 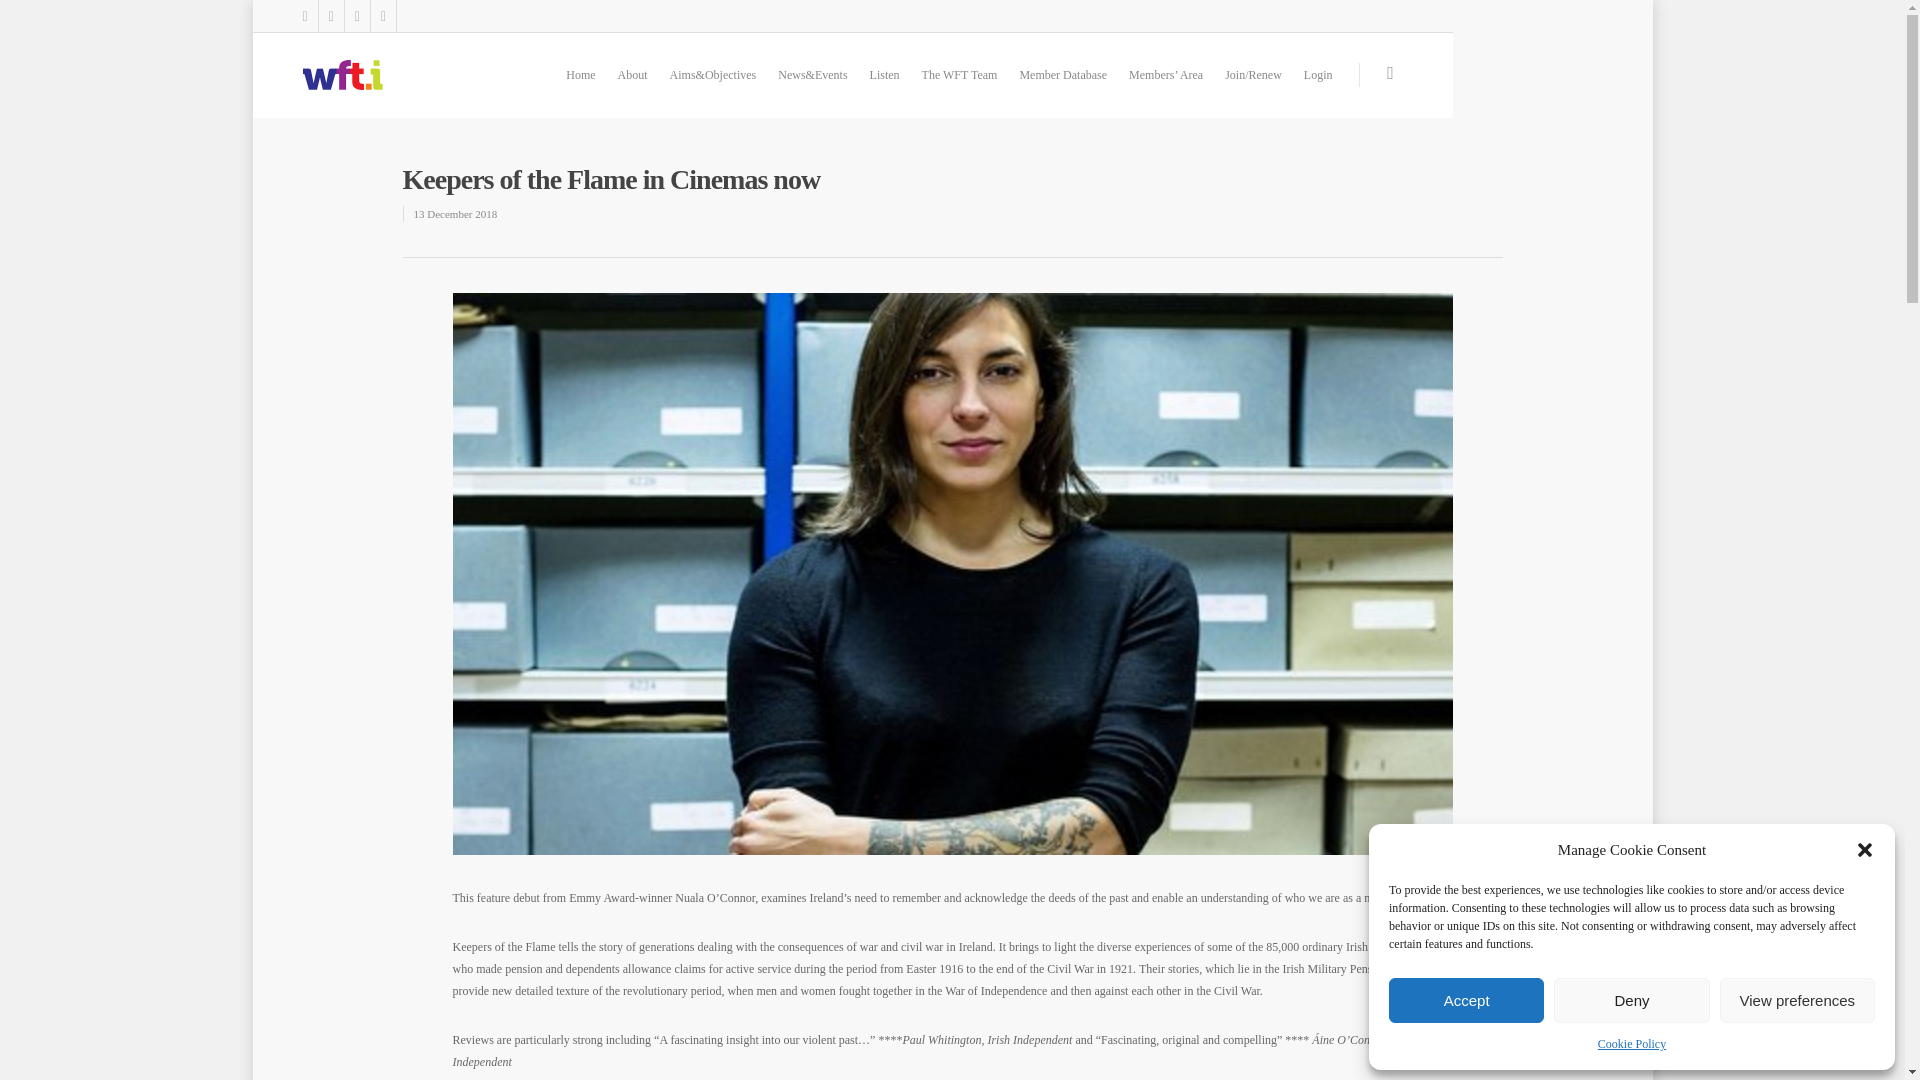 What do you see at coordinates (1466, 1000) in the screenshot?
I see `Accept` at bounding box center [1466, 1000].